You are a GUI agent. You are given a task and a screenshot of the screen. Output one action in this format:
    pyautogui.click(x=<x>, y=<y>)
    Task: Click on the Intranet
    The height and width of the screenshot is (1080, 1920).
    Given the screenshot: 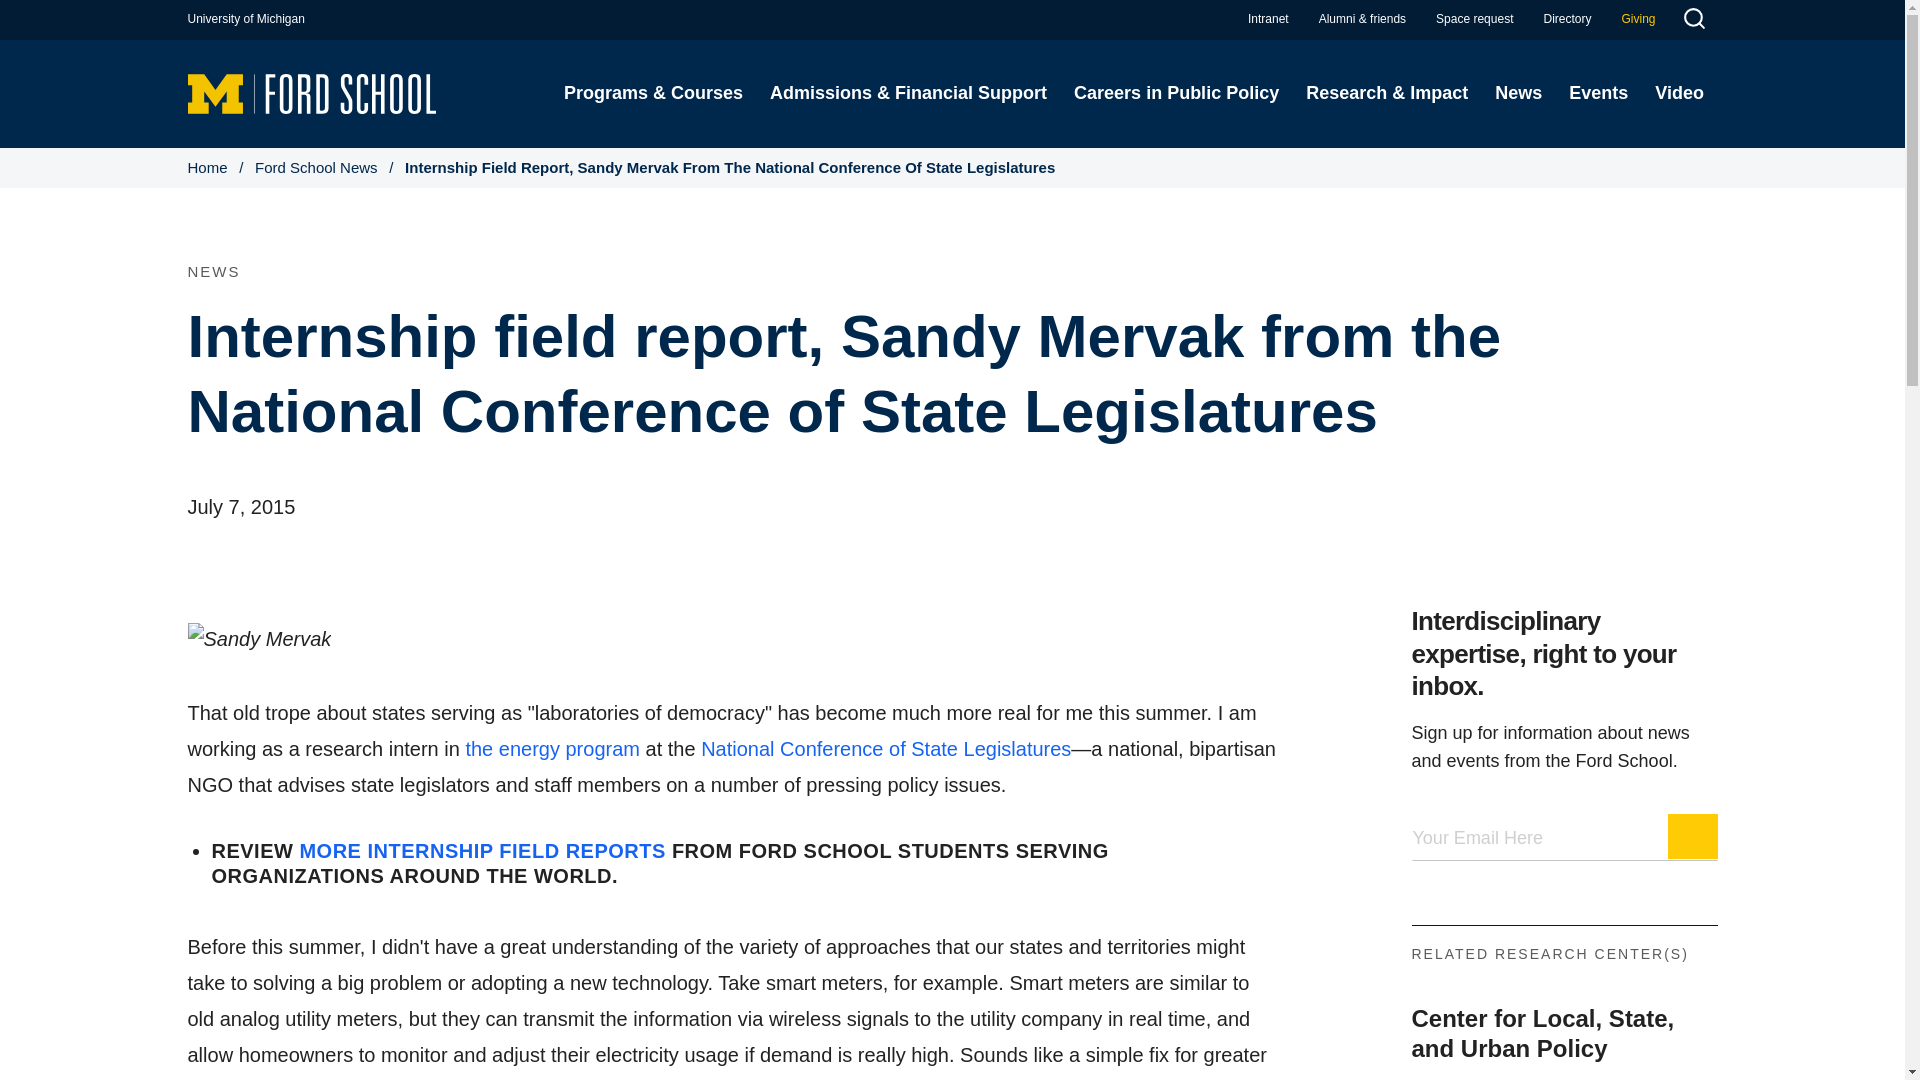 What is the action you would take?
    pyautogui.click(x=1268, y=19)
    